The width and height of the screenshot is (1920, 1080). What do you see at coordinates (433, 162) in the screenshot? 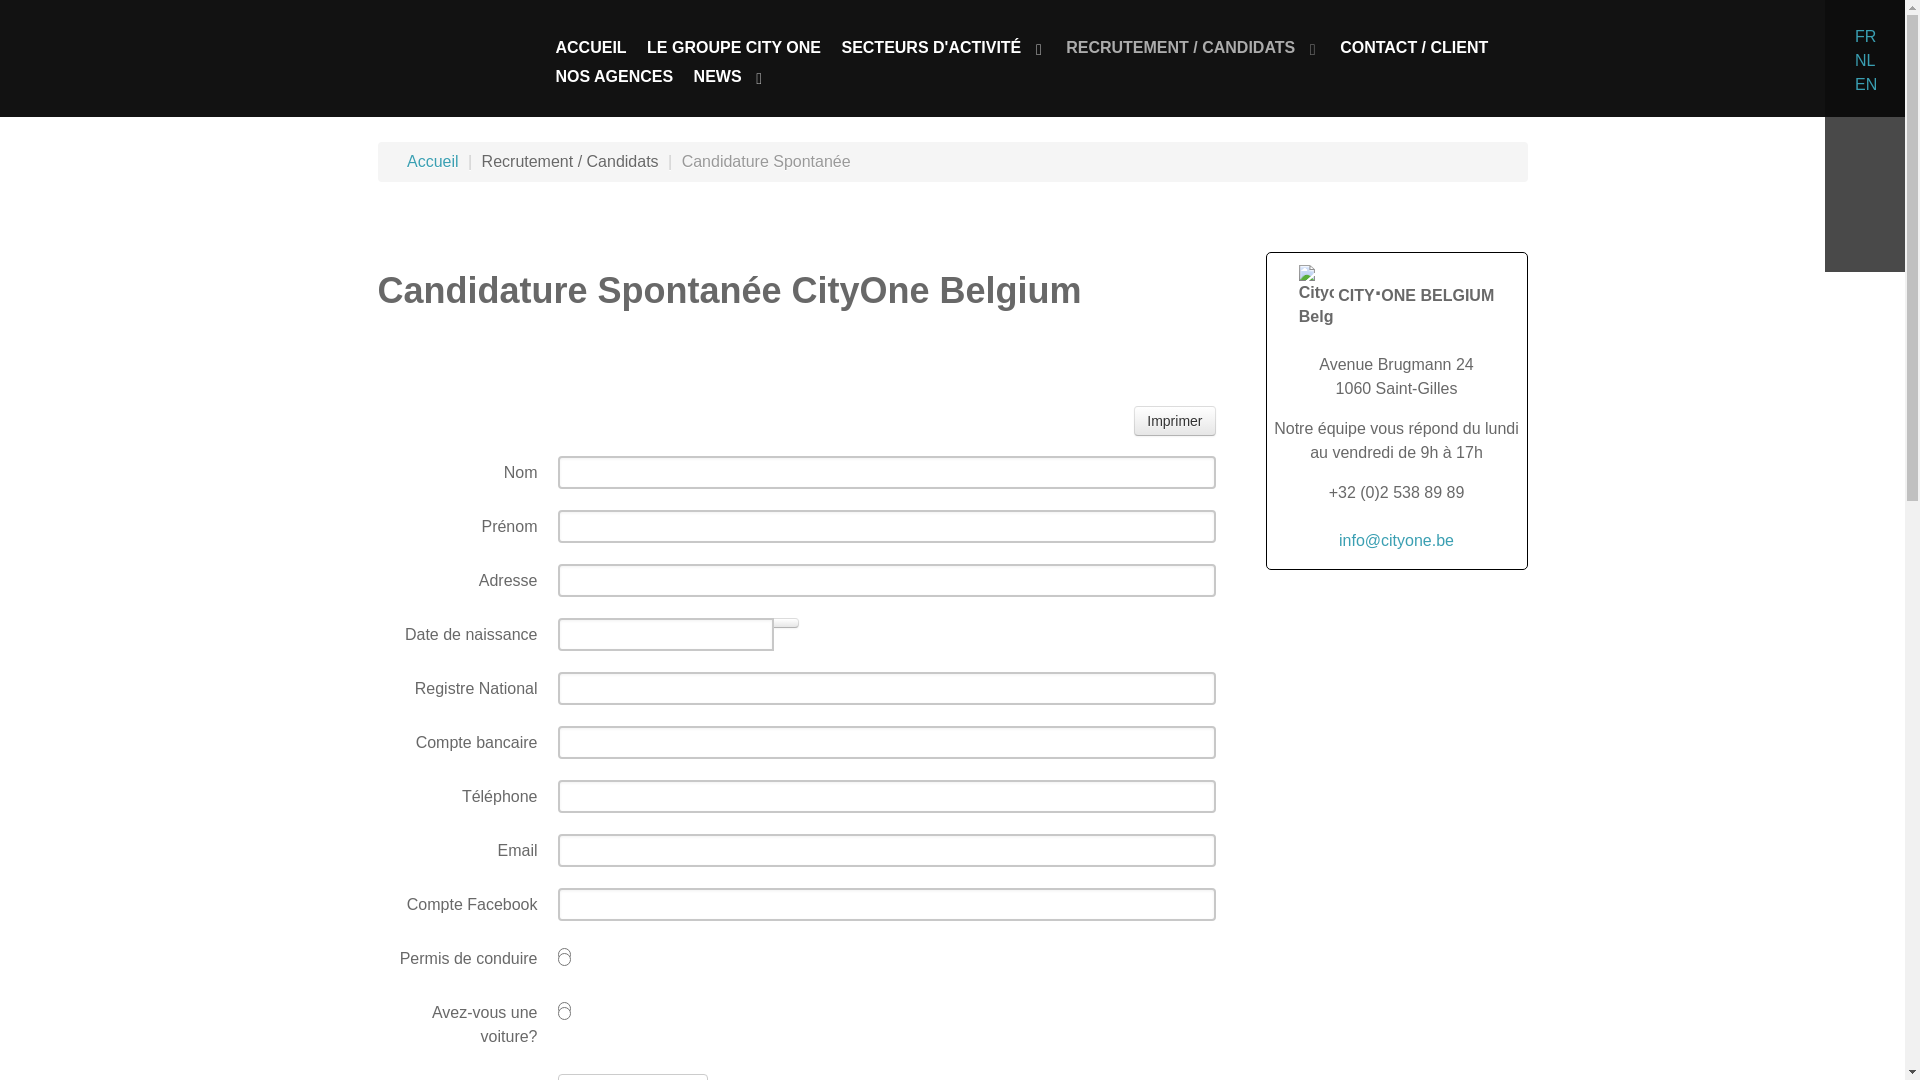
I see `Accueil` at bounding box center [433, 162].